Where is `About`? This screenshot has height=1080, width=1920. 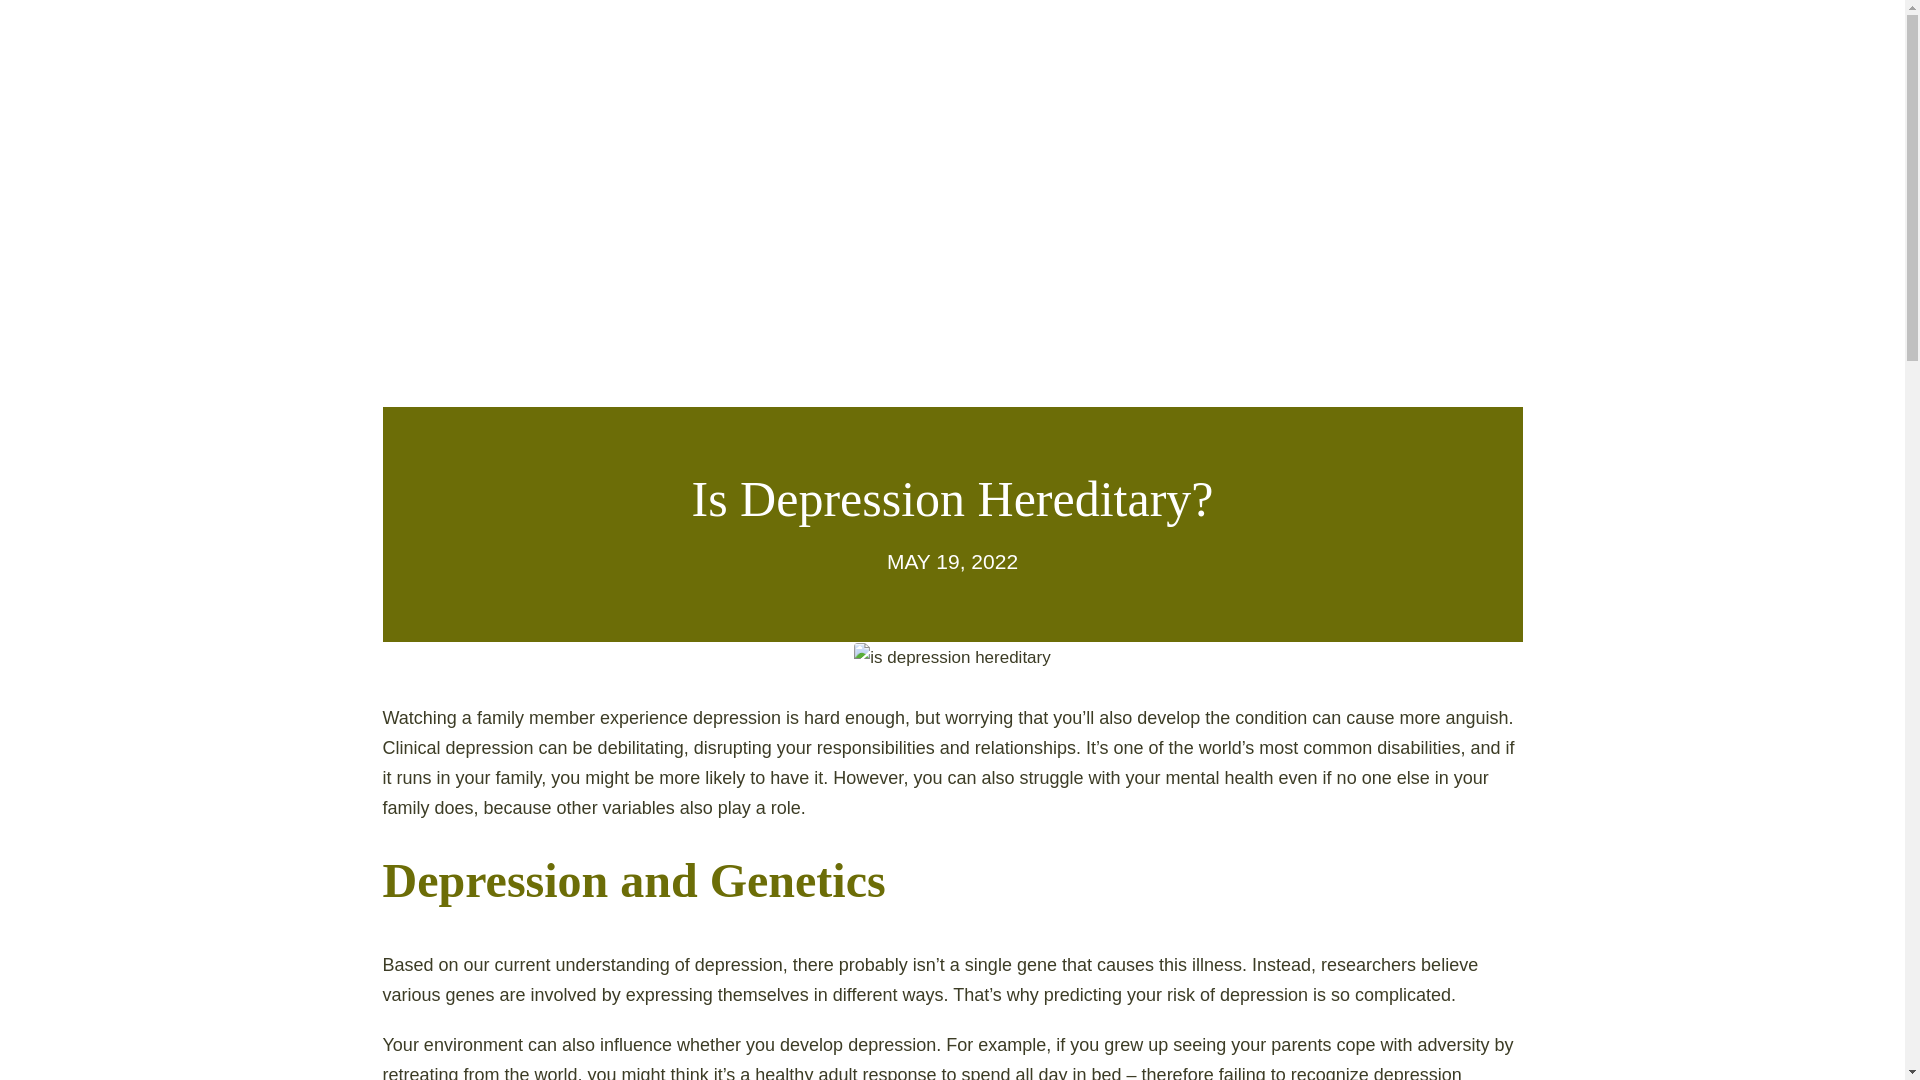
About is located at coordinates (402, 44).